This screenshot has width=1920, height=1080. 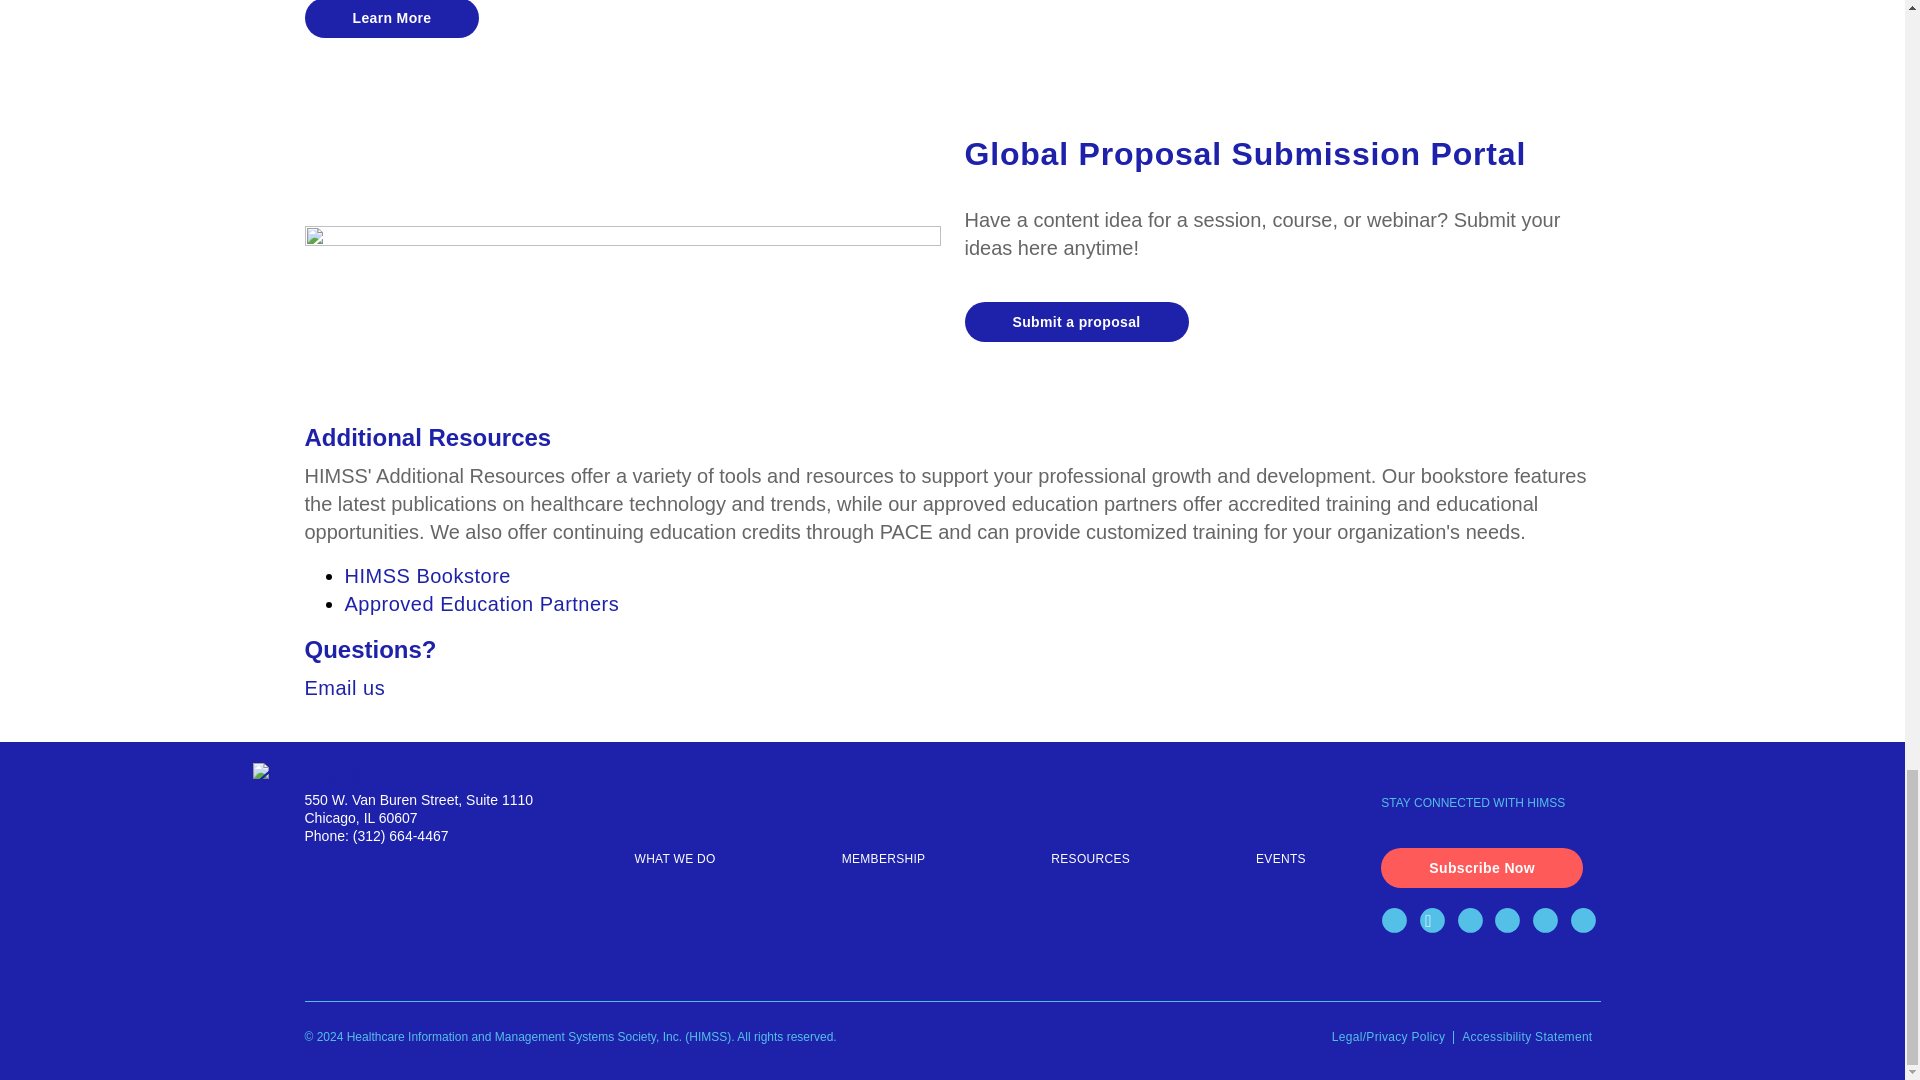 What do you see at coordinates (1512, 925) in the screenshot?
I see `Subscribe to HIMSS on YouTube` at bounding box center [1512, 925].